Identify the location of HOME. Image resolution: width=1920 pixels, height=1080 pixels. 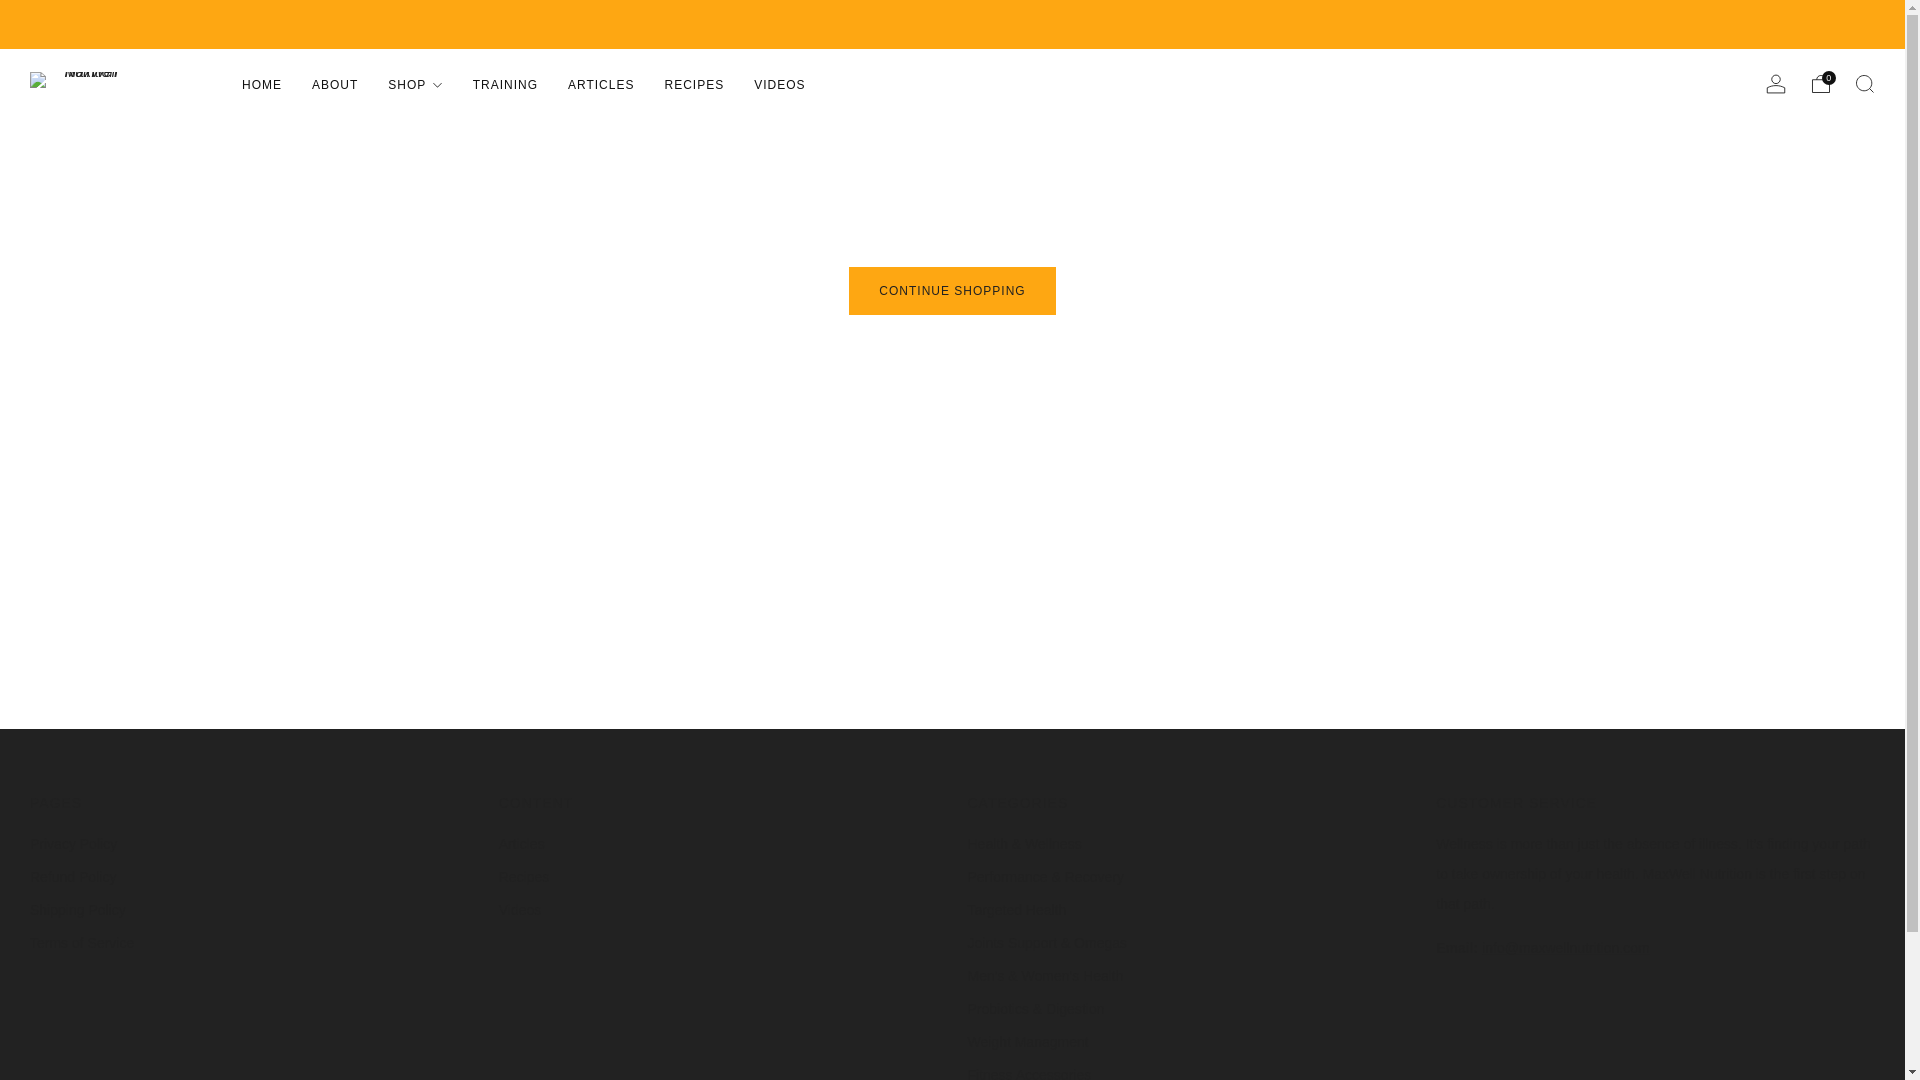
(262, 85).